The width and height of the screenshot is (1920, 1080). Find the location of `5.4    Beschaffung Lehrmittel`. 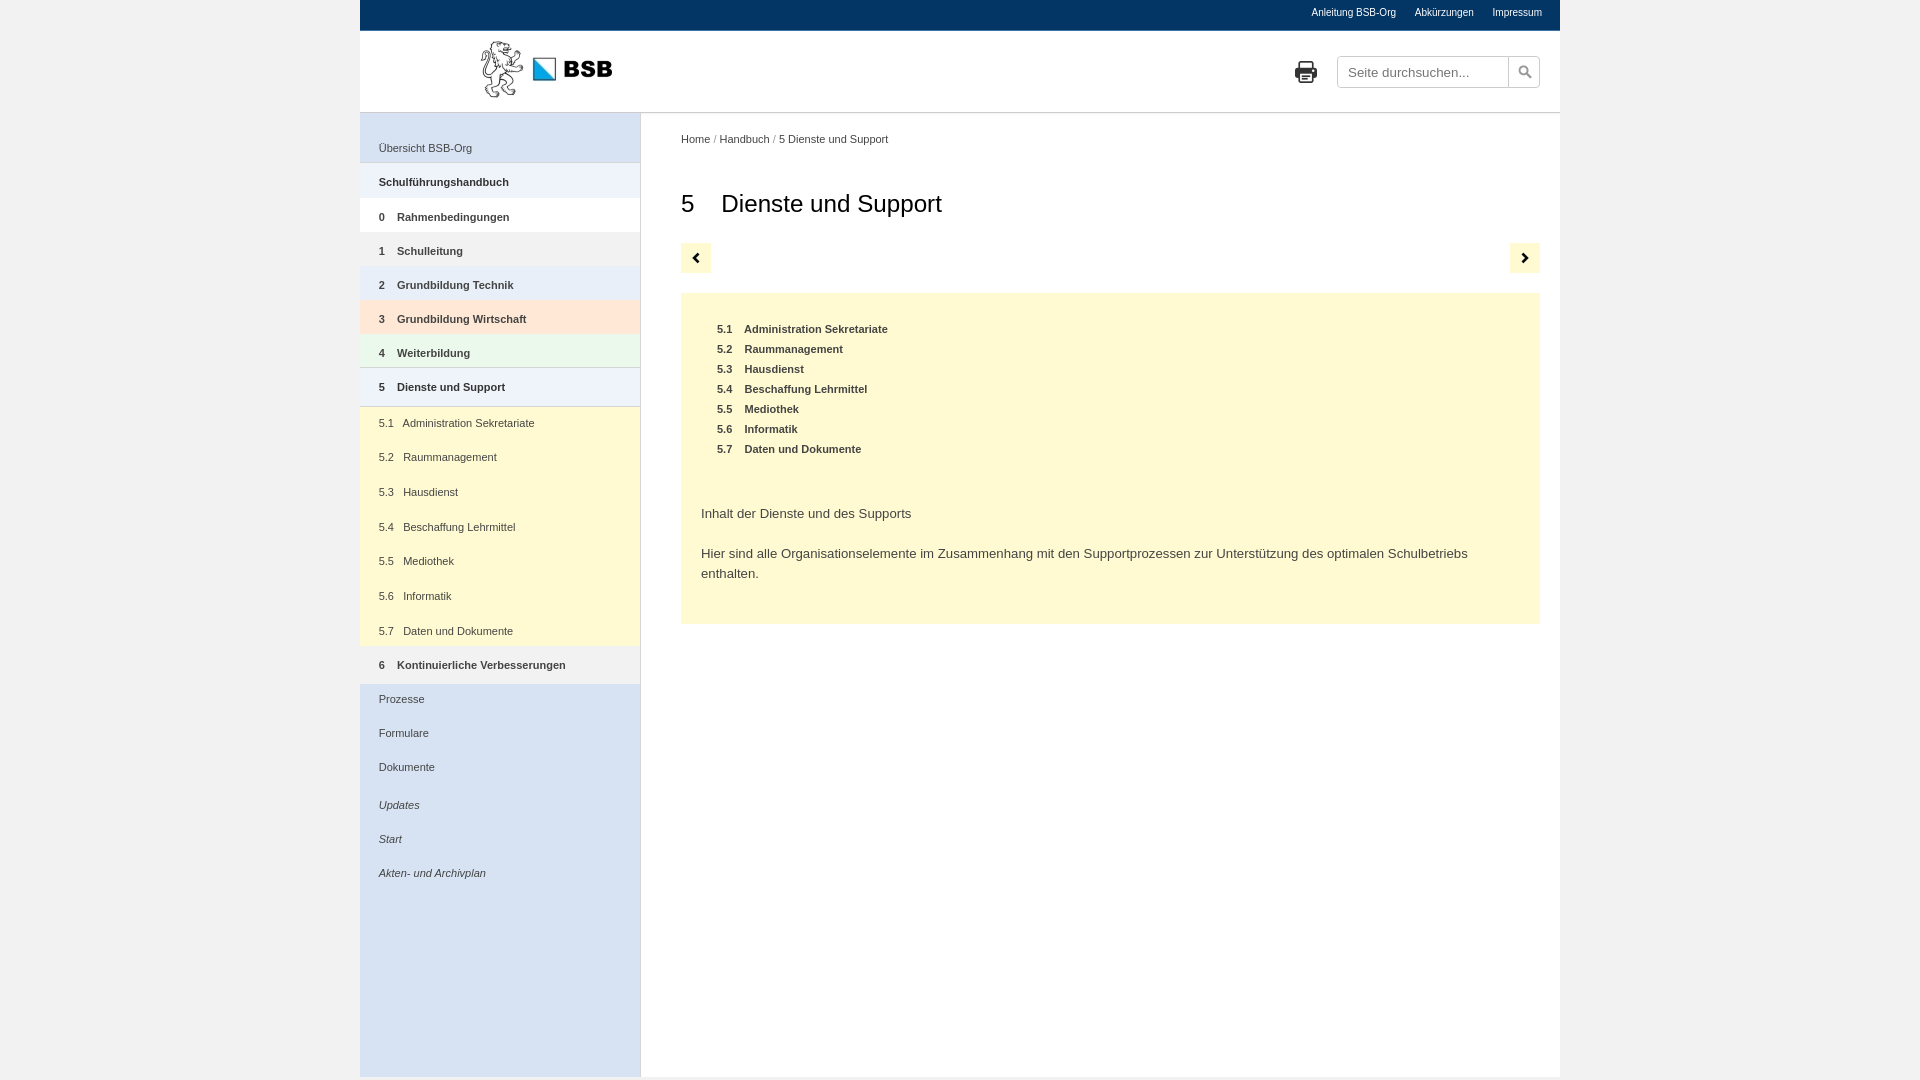

5.4    Beschaffung Lehrmittel is located at coordinates (792, 389).